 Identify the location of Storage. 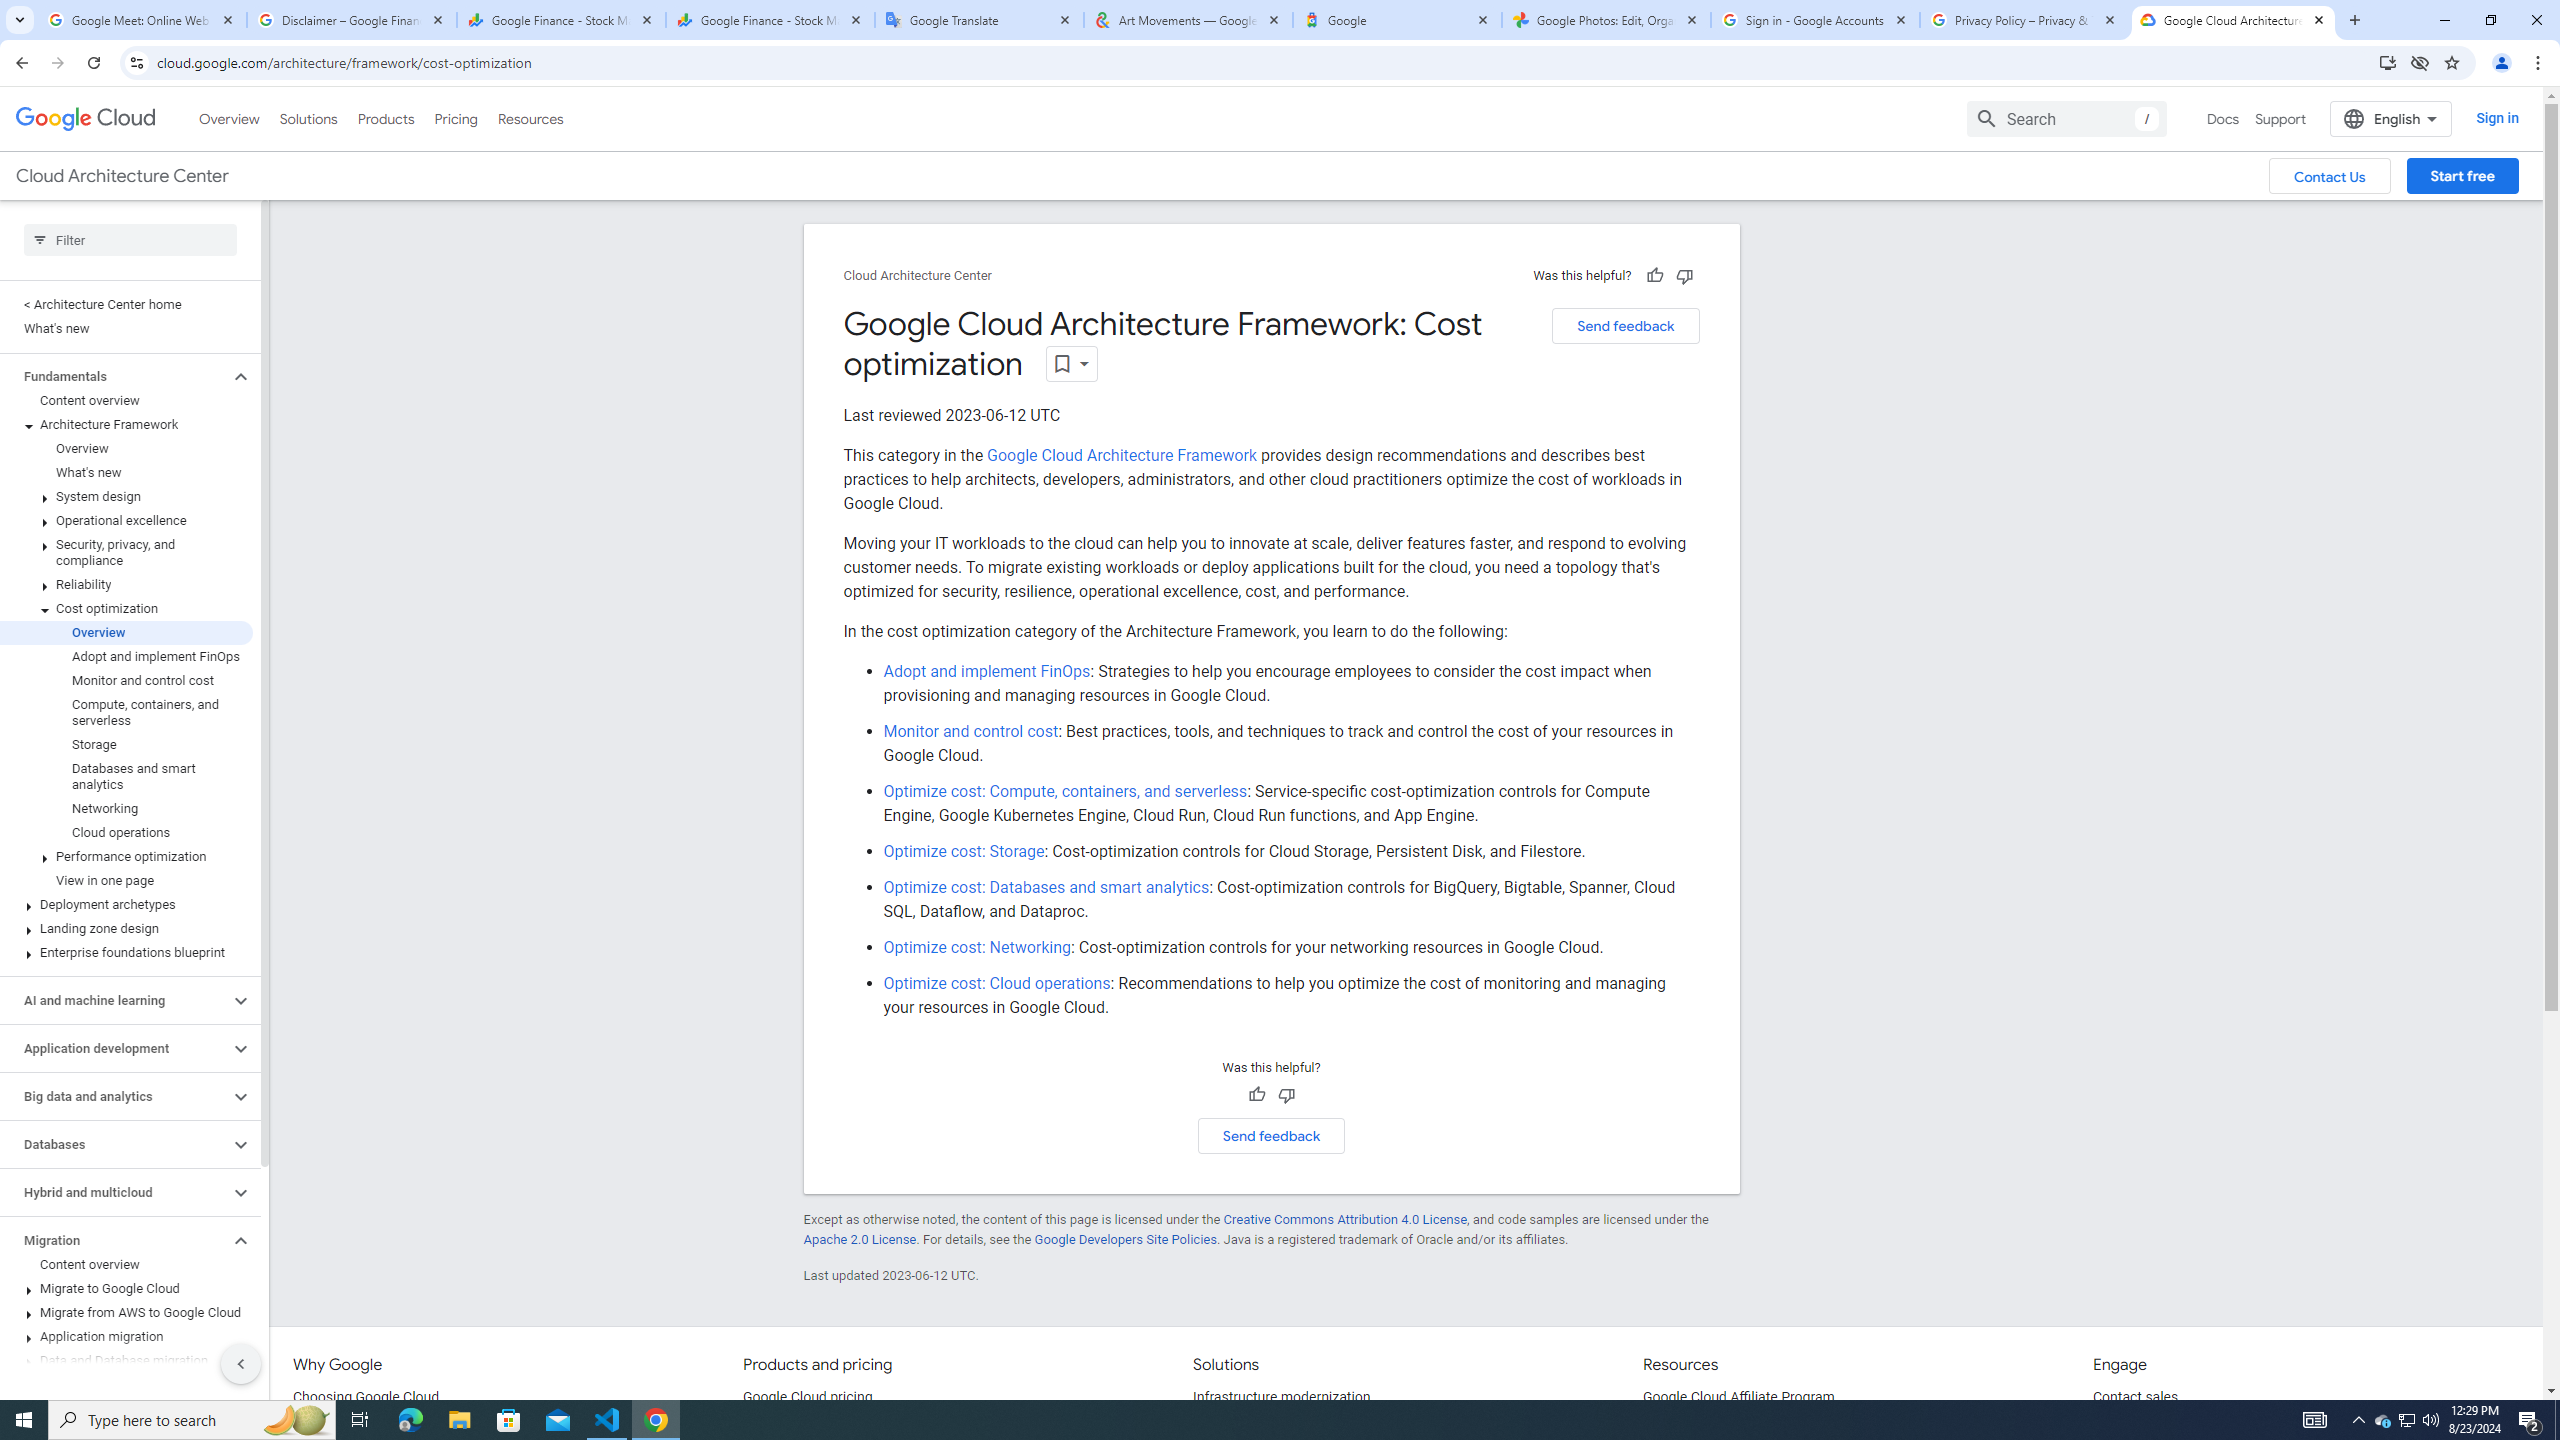
(126, 744).